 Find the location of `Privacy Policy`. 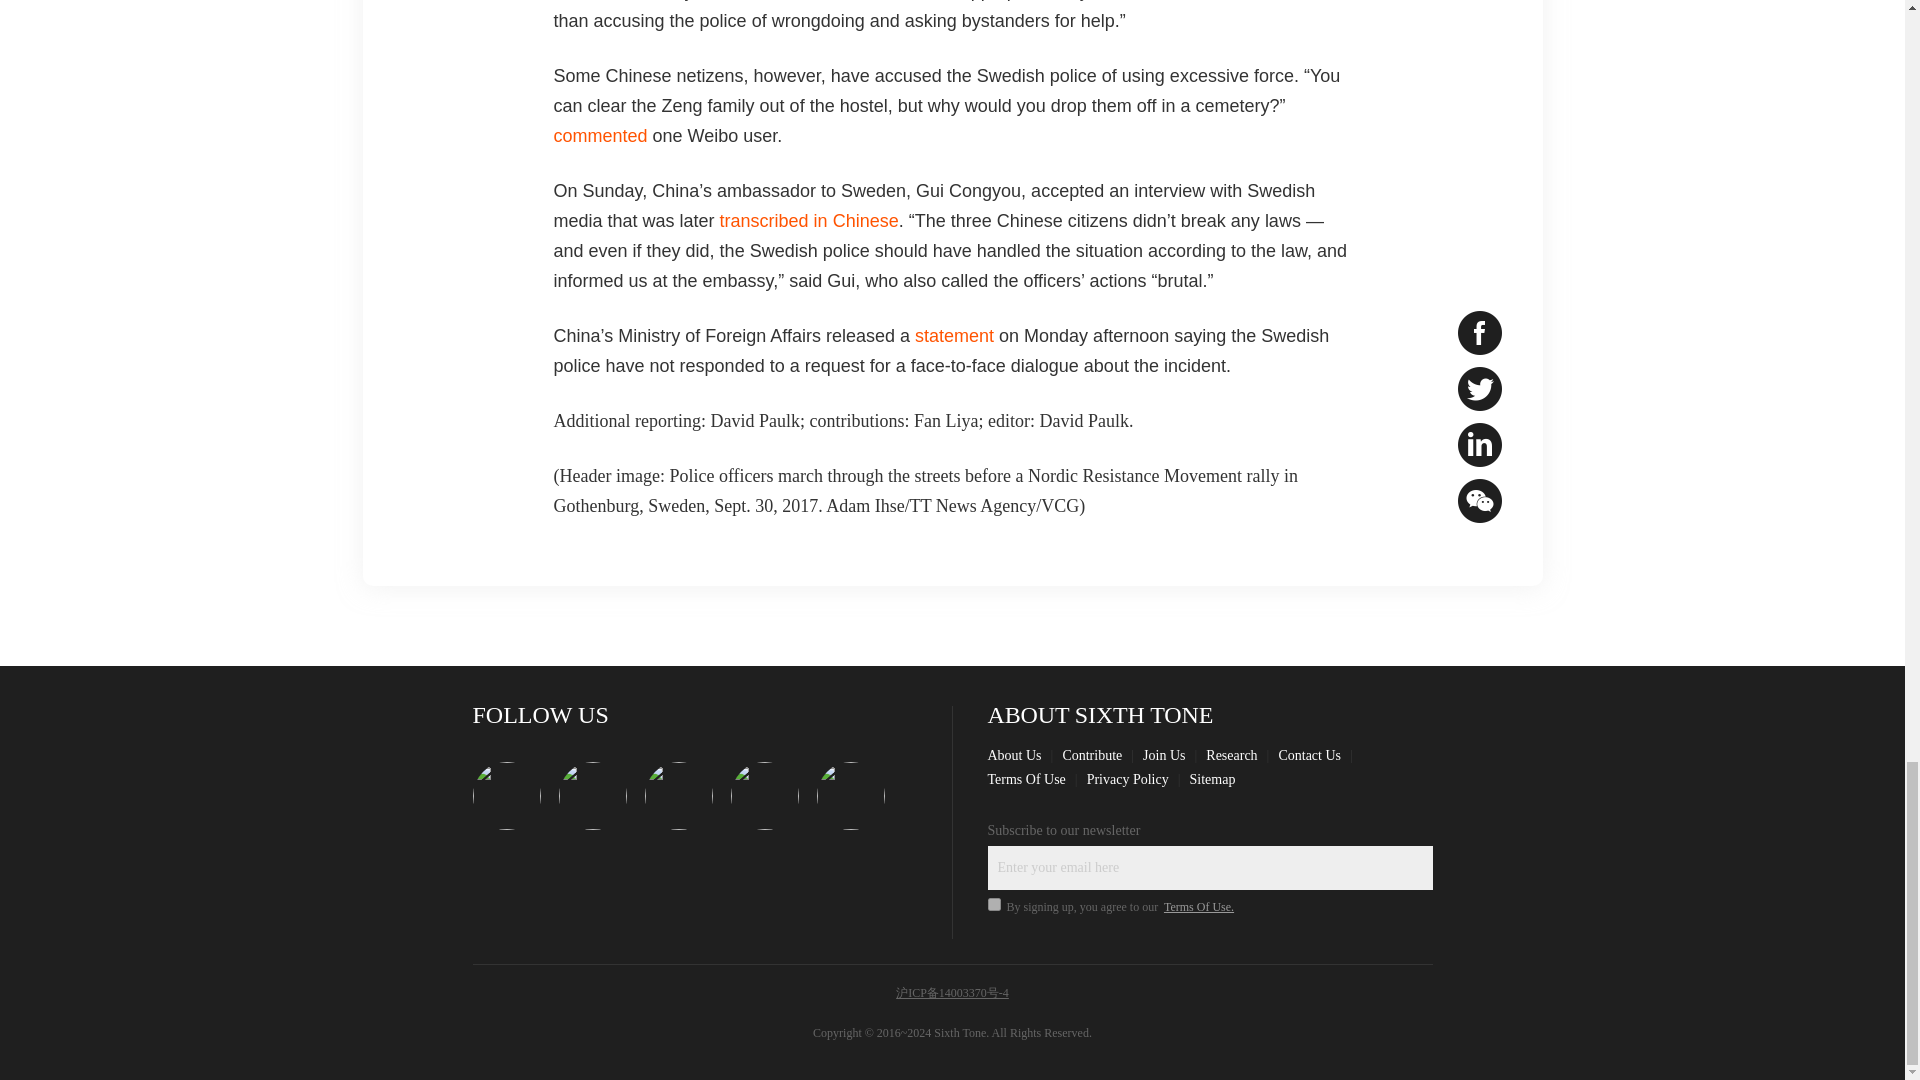

Privacy Policy is located at coordinates (1128, 780).